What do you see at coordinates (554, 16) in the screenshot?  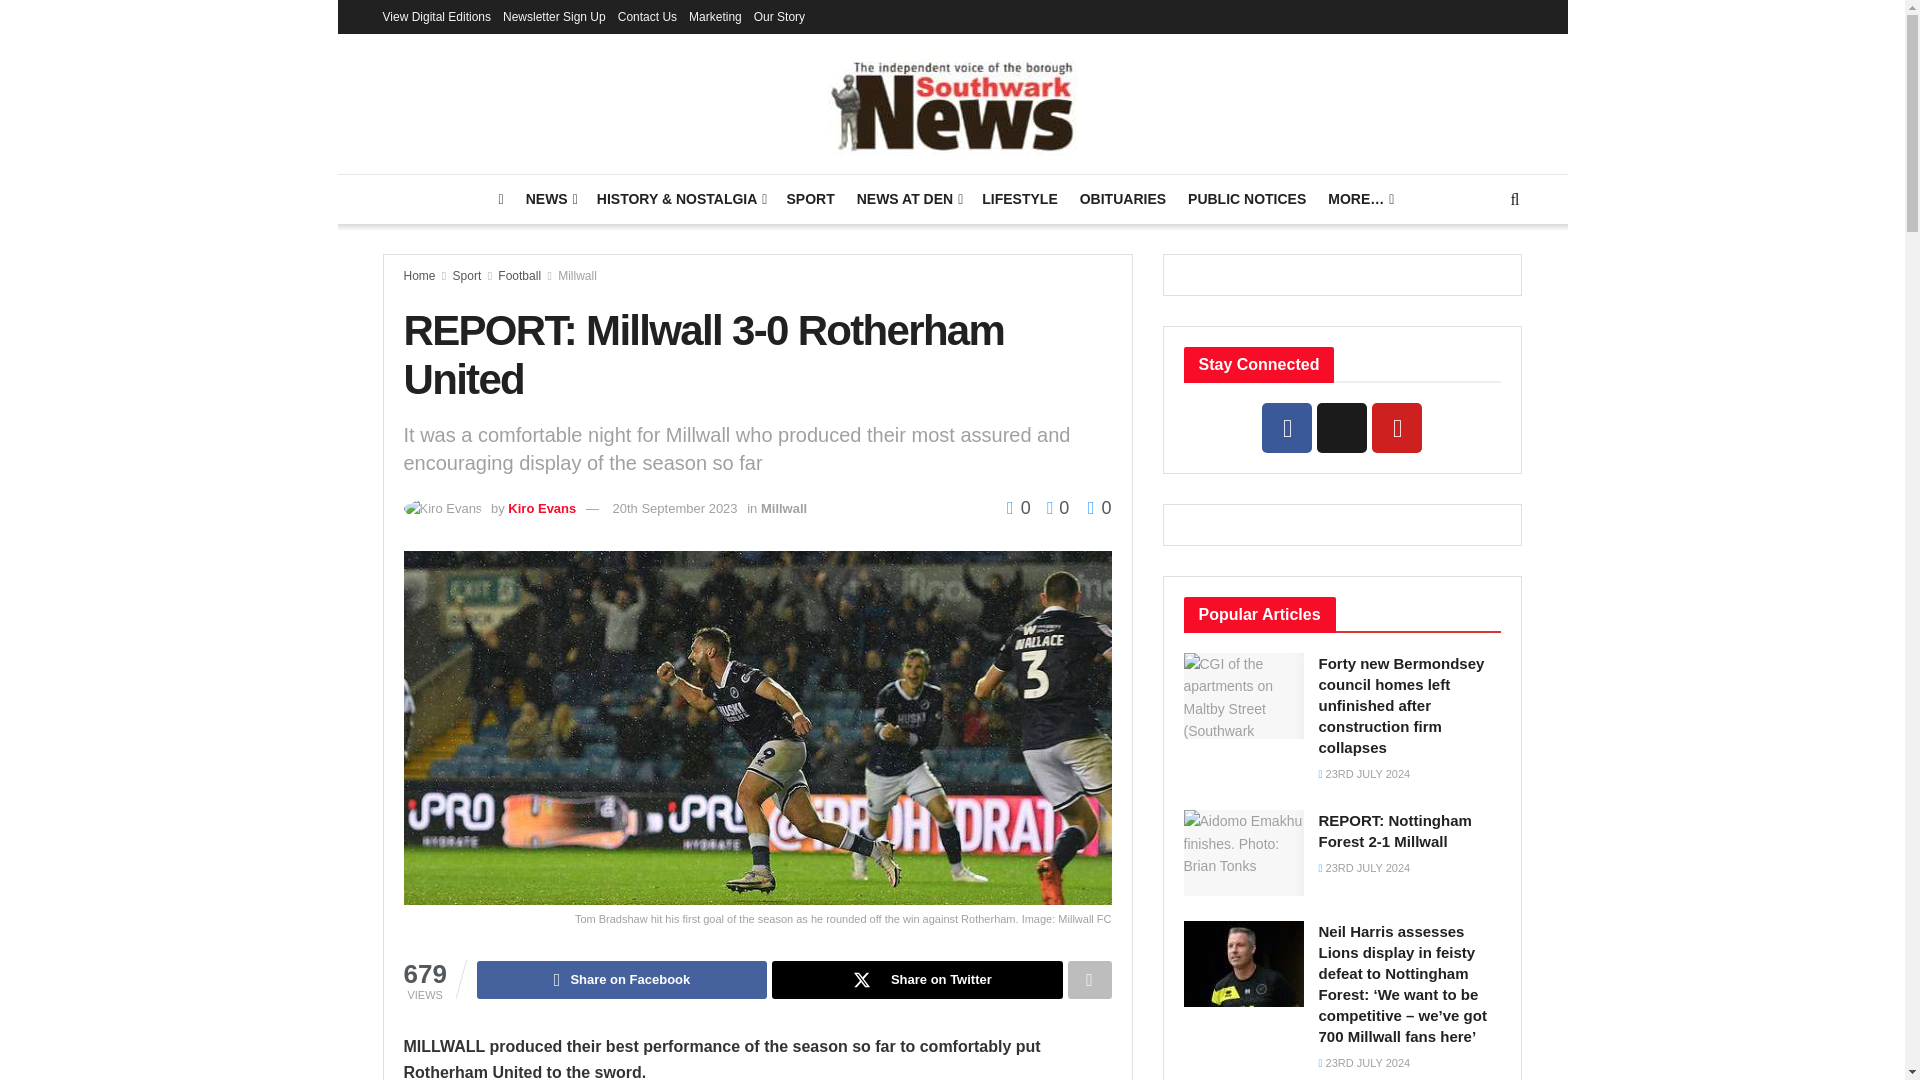 I see `Newsletter Sign Up` at bounding box center [554, 16].